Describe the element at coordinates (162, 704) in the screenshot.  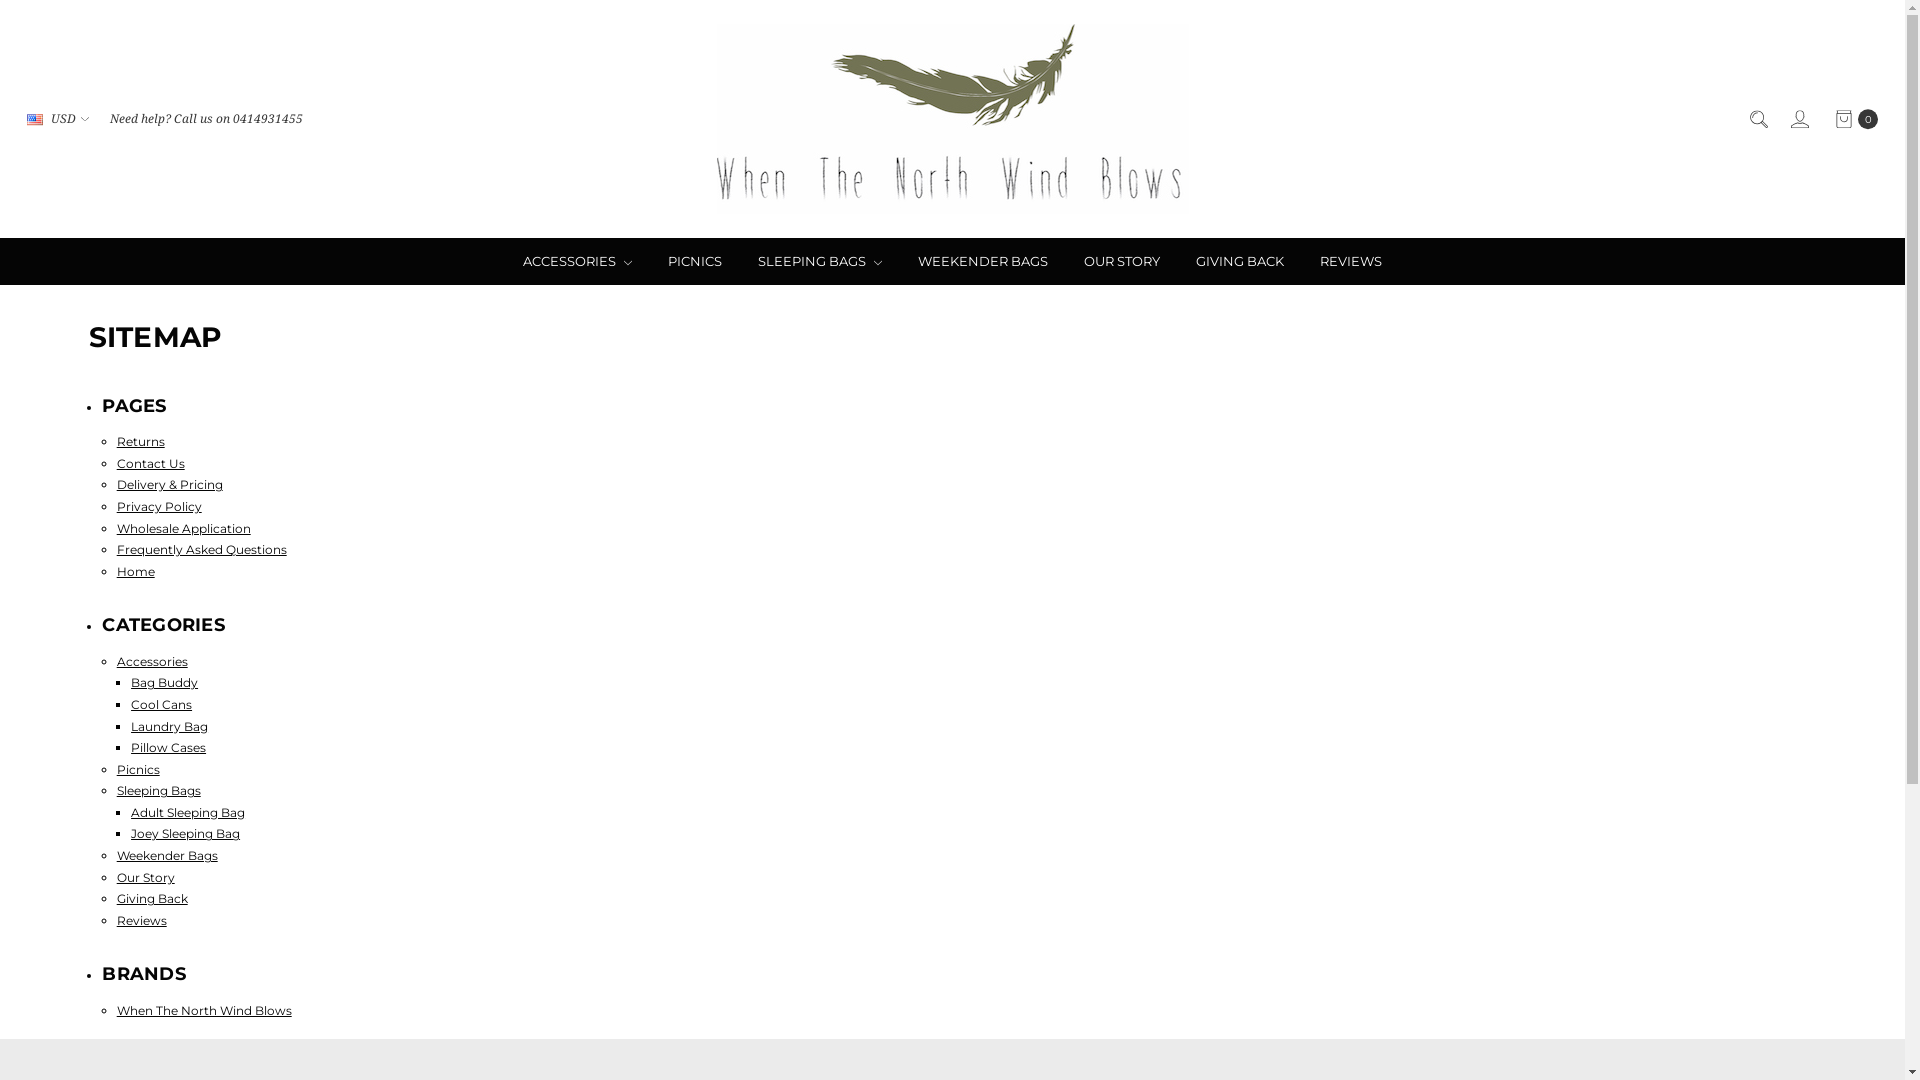
I see `Cool Cans` at that location.